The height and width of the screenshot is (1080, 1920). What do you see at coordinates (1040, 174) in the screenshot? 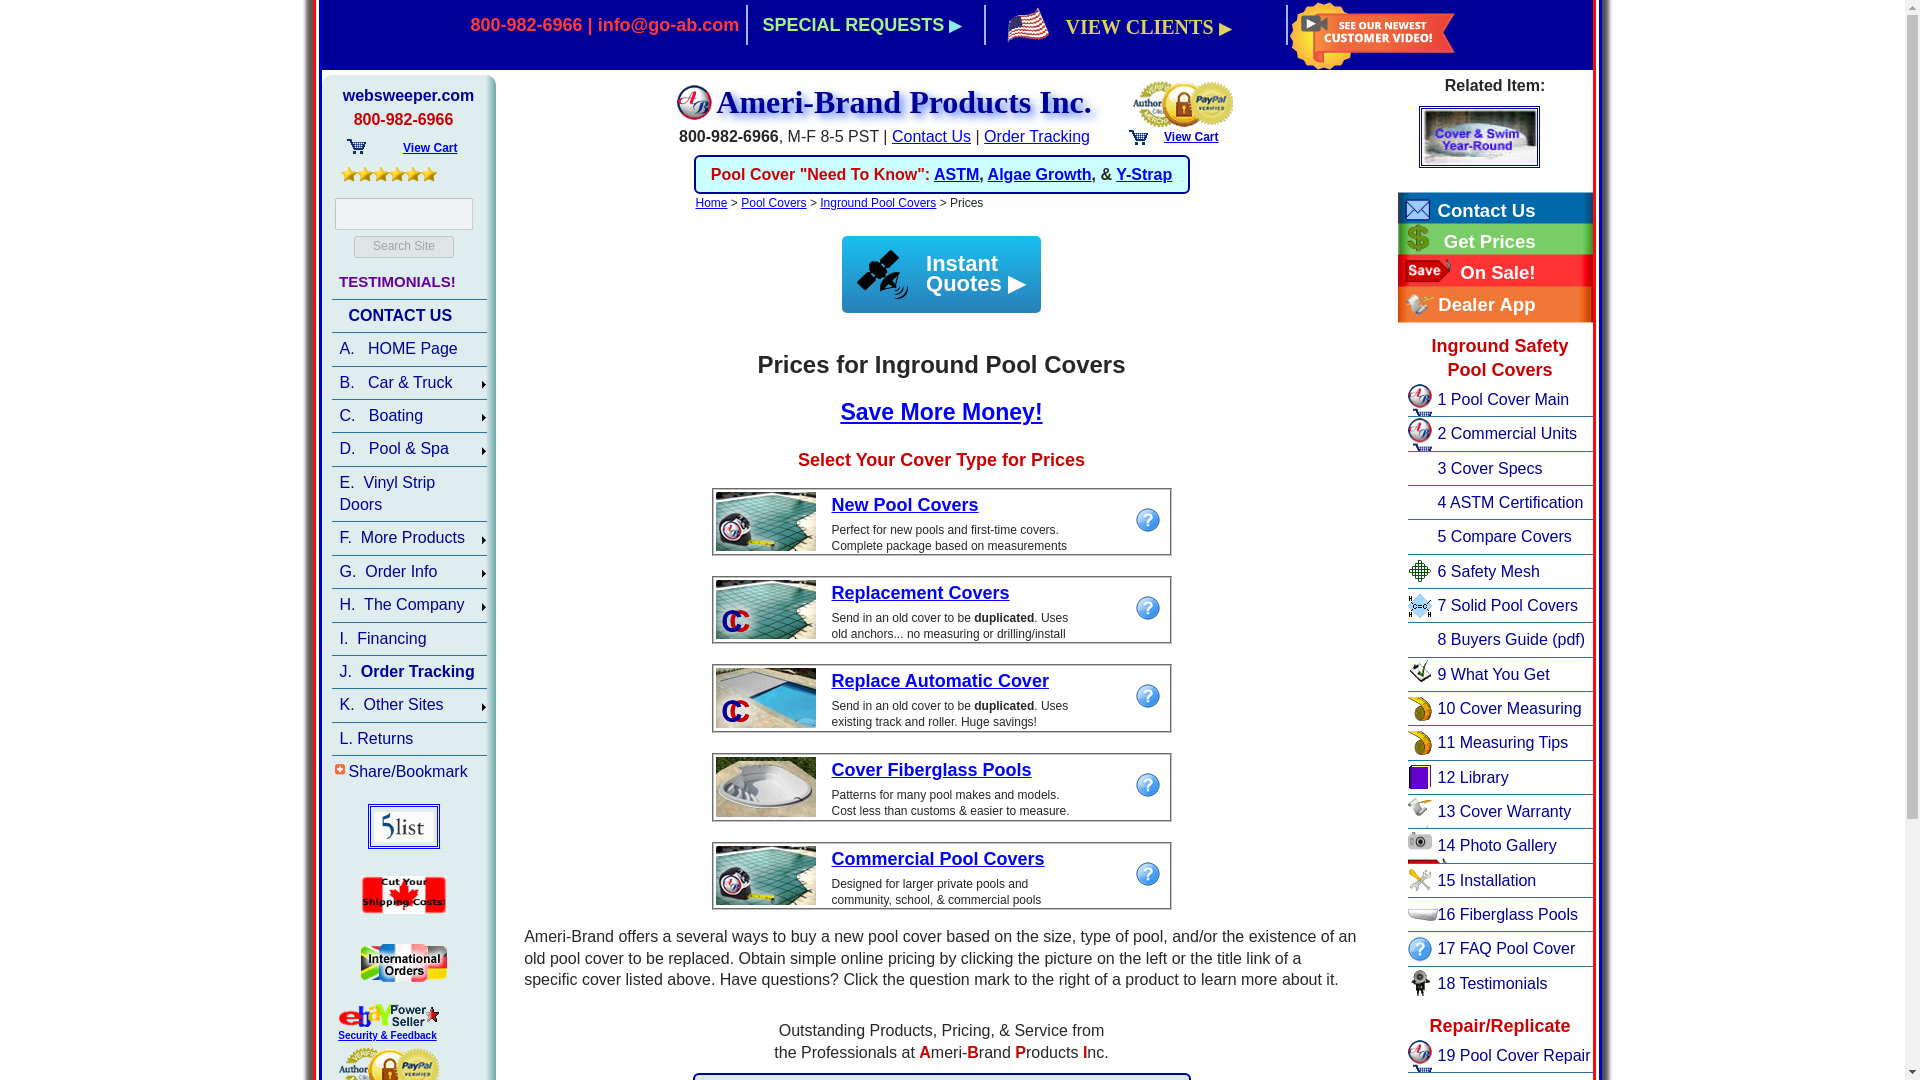
I see `Algae Growth` at bounding box center [1040, 174].